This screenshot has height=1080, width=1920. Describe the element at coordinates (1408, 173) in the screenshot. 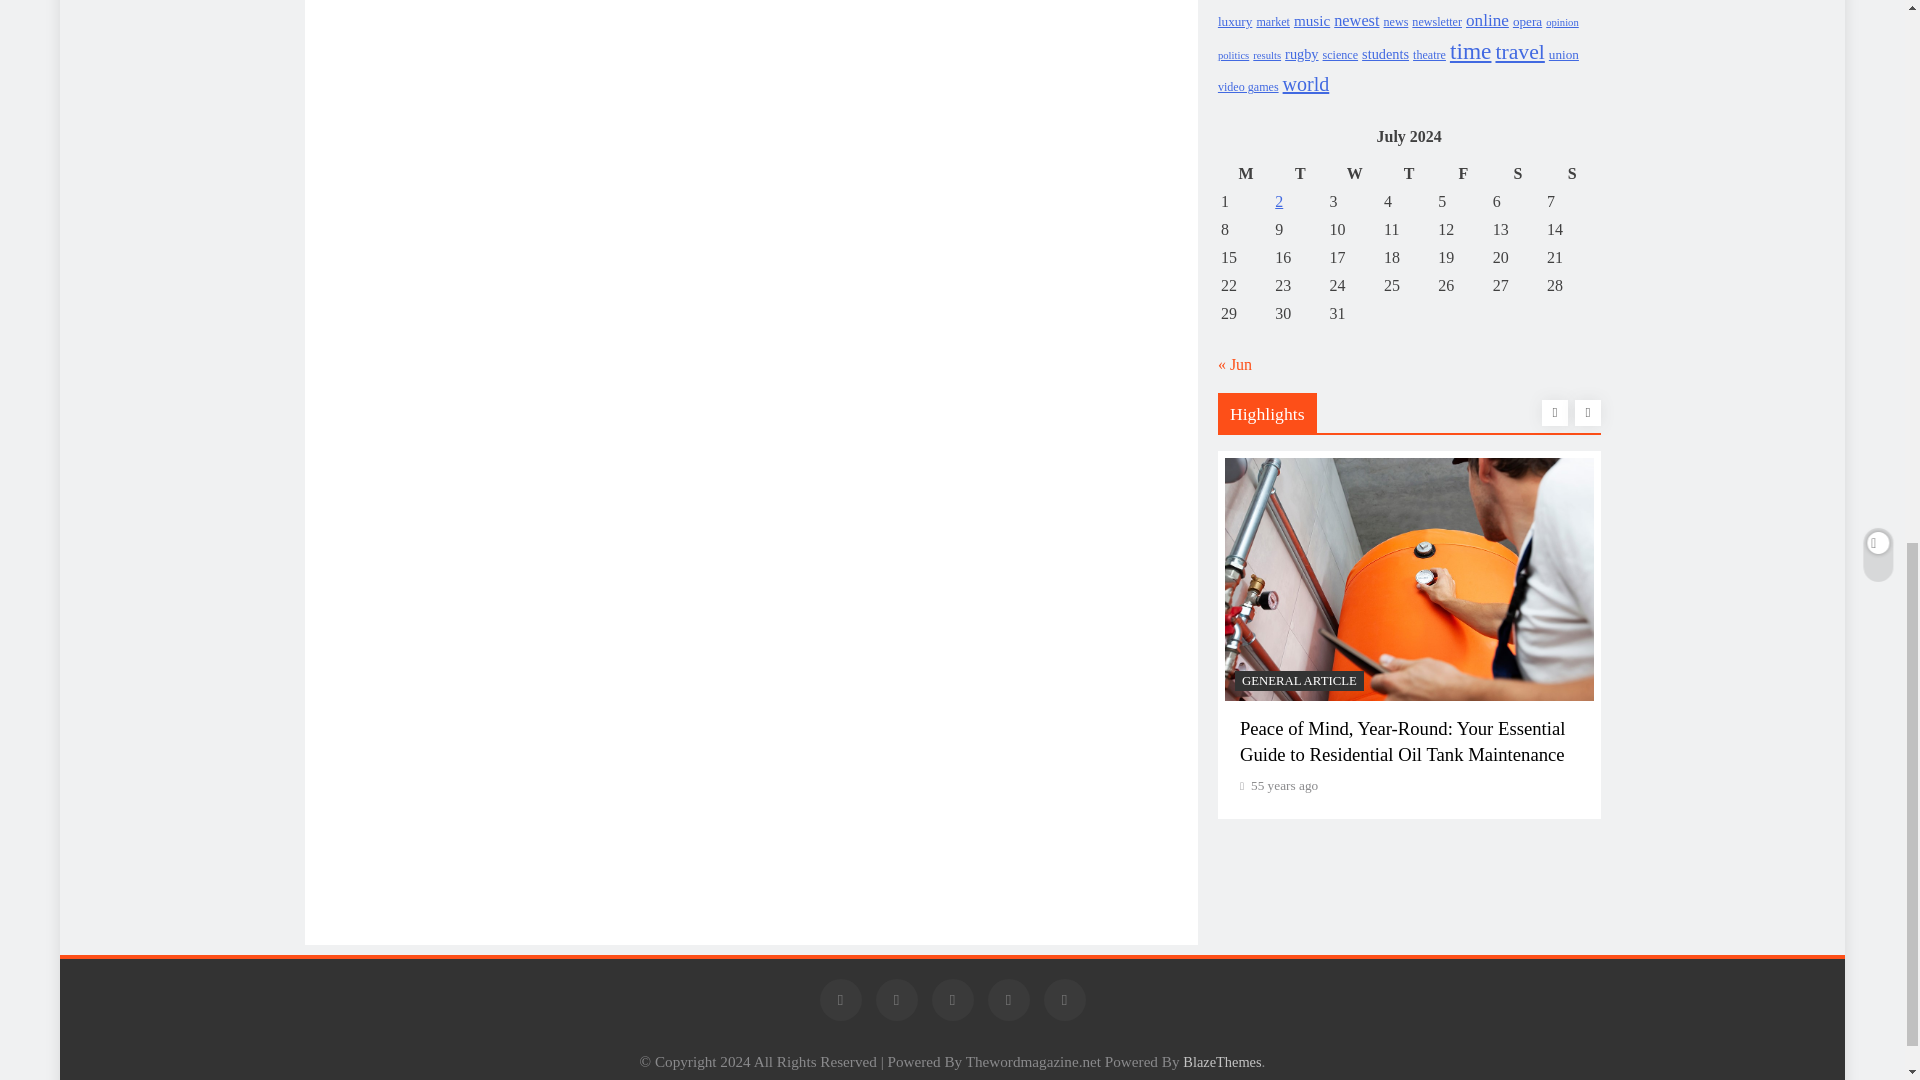

I see `Thursday` at that location.